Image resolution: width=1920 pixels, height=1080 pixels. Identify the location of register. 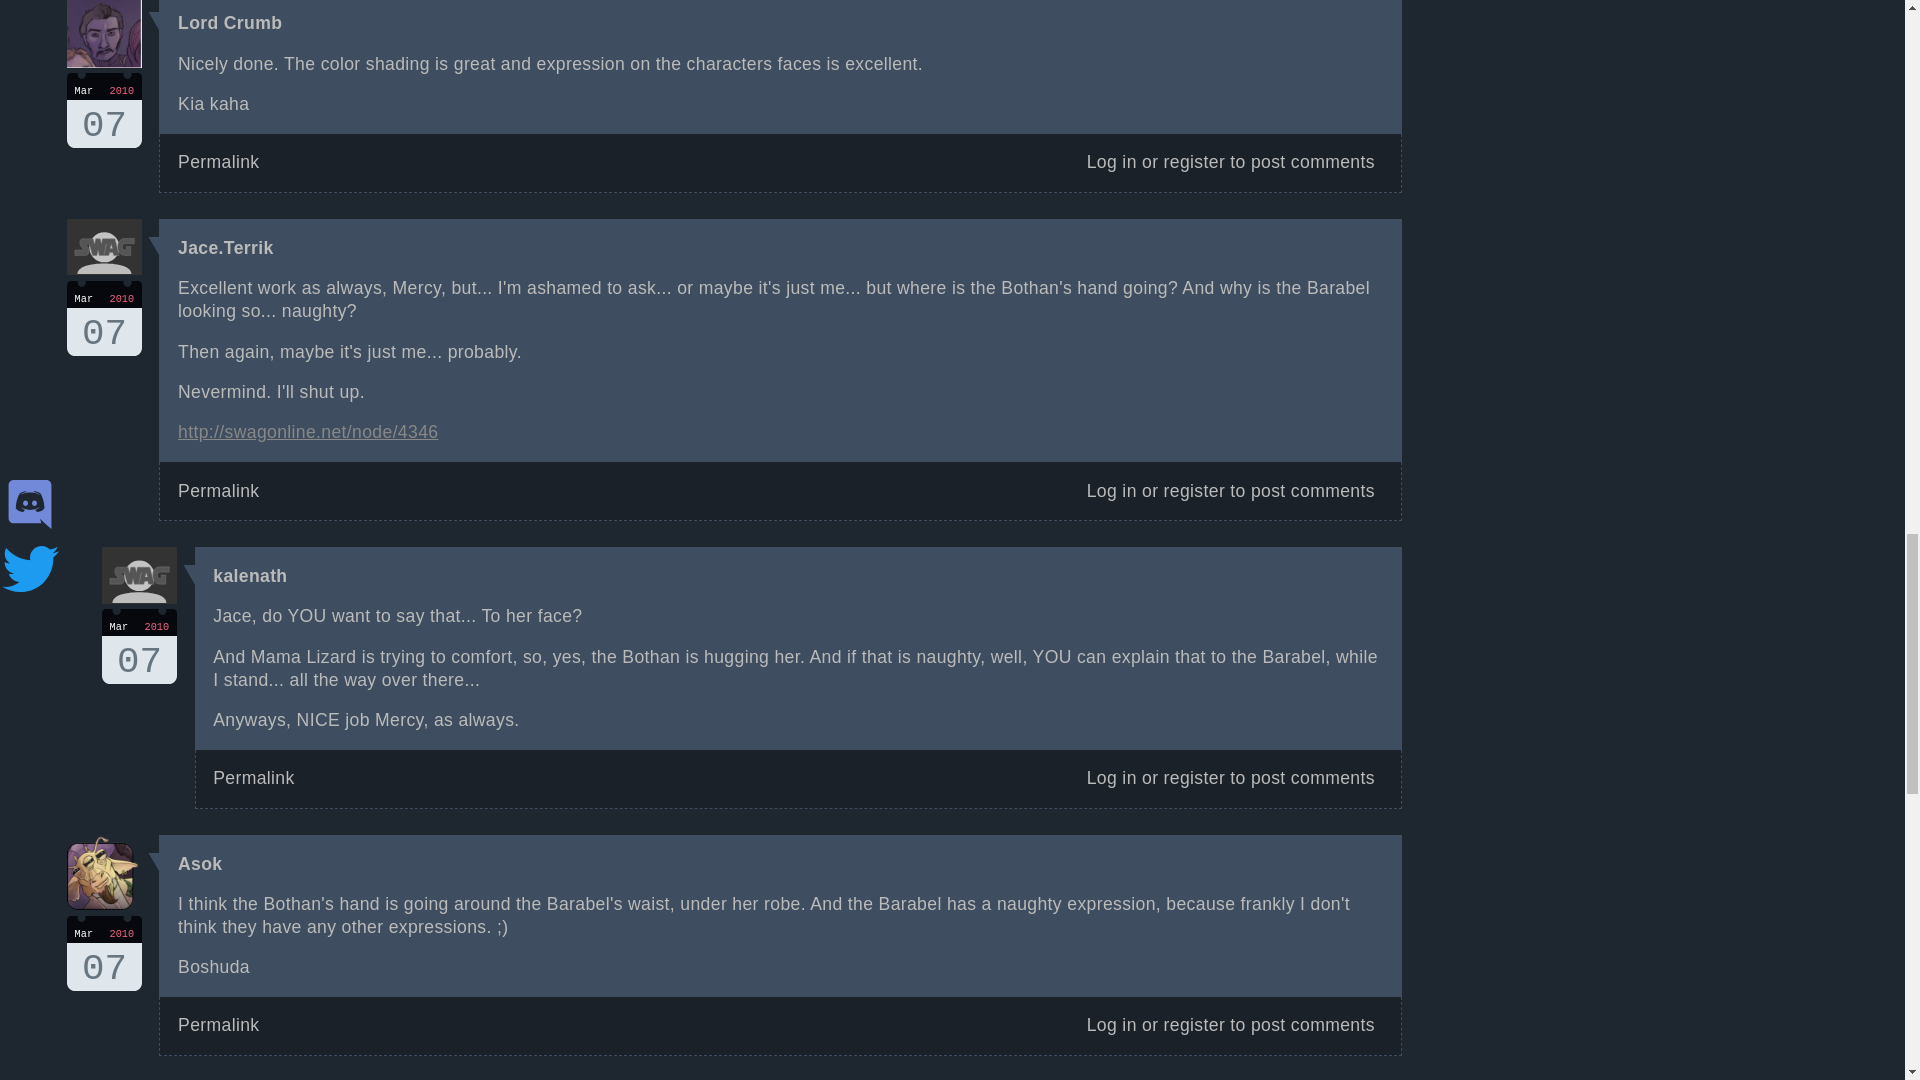
(1194, 162).